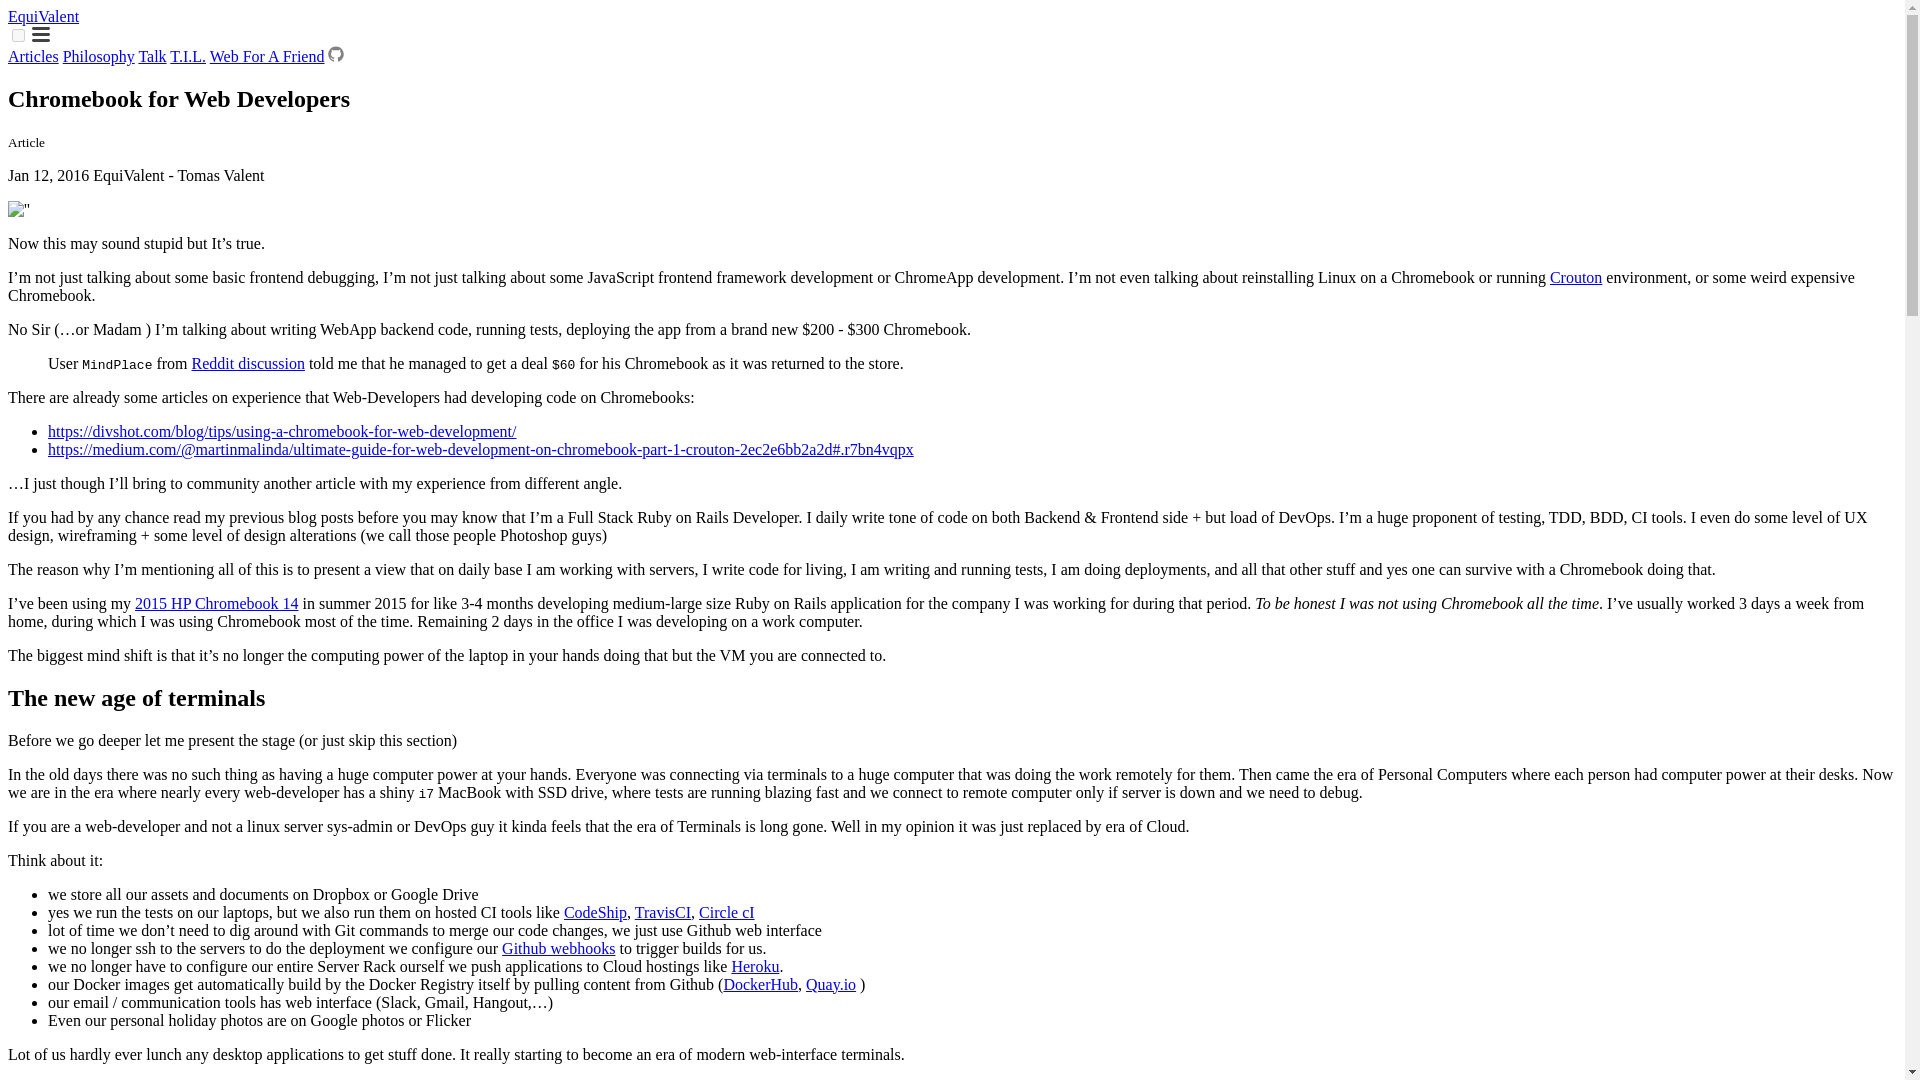 The width and height of the screenshot is (1920, 1080). Describe the element at coordinates (726, 912) in the screenshot. I see `Circle cI` at that location.